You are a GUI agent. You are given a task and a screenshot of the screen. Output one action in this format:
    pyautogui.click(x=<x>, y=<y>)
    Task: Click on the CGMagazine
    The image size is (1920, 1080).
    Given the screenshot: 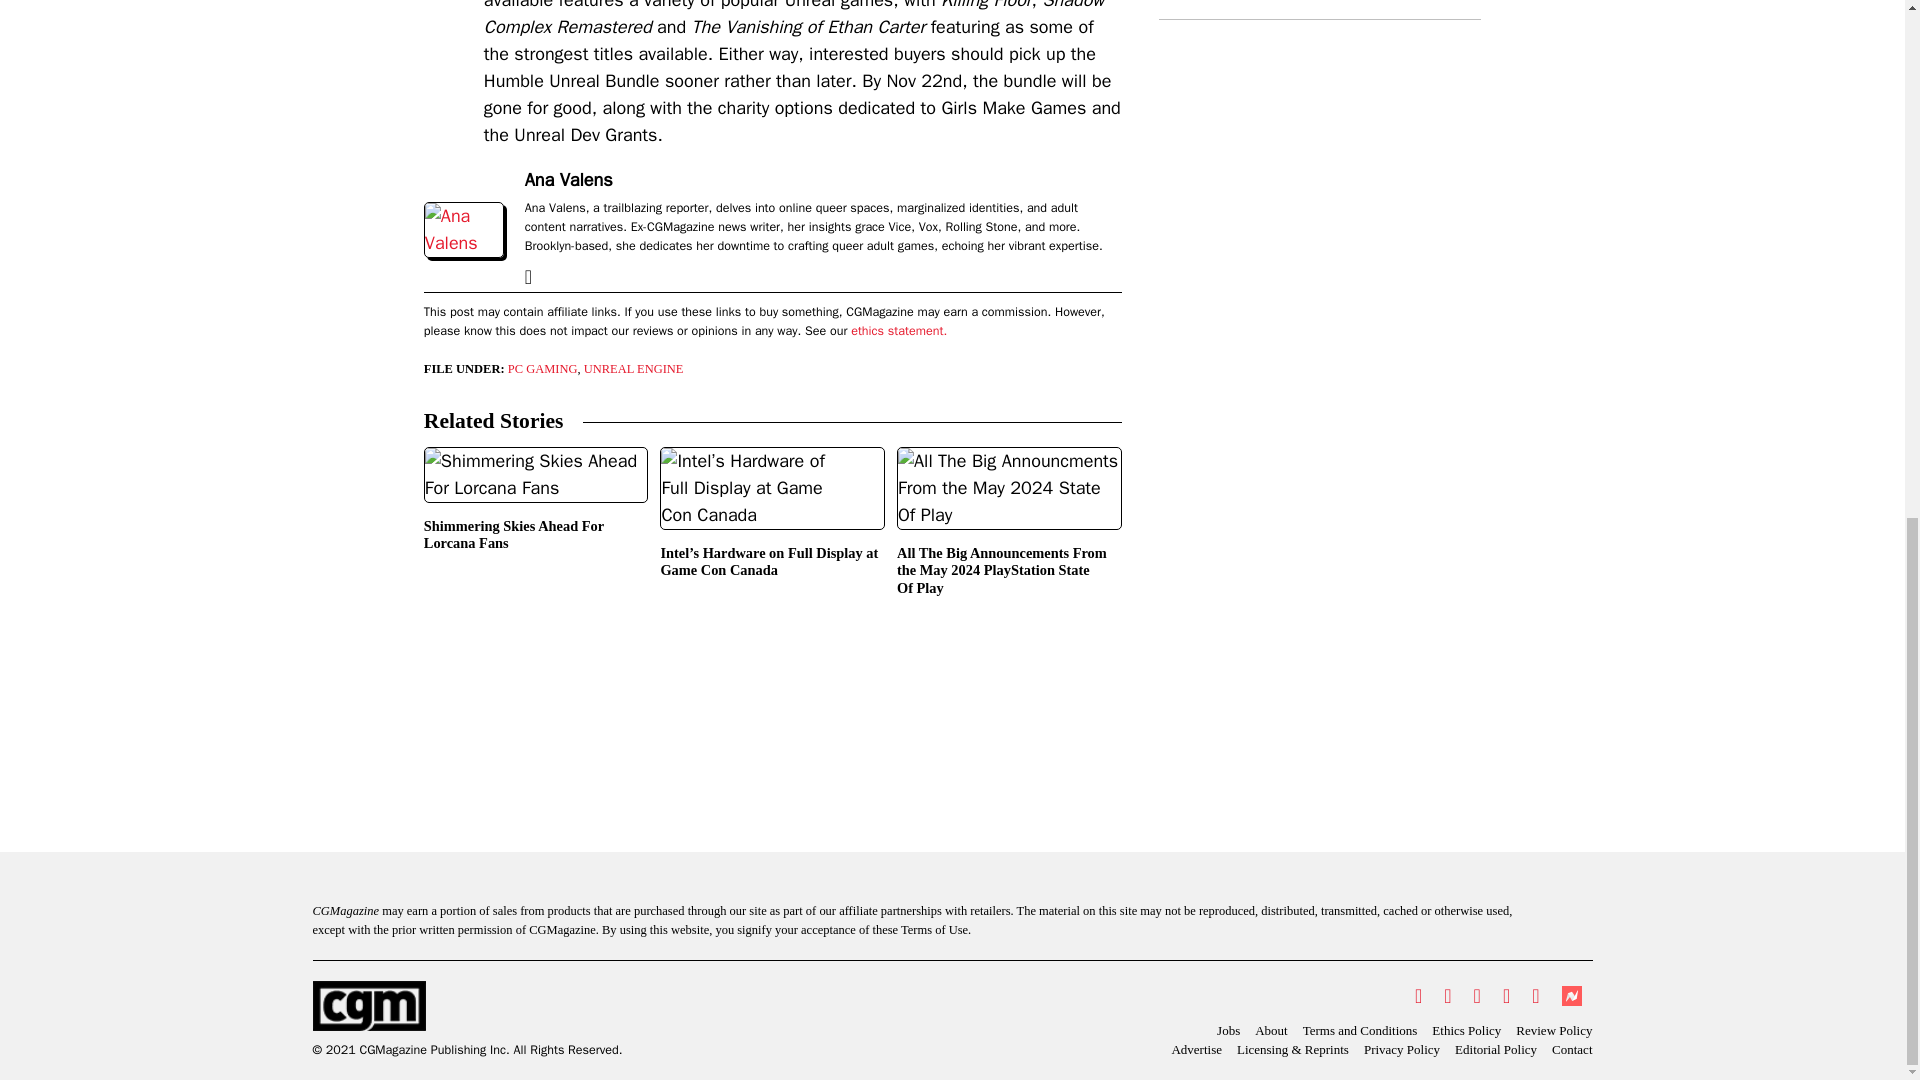 What is the action you would take?
    pyautogui.click(x=466, y=1006)
    